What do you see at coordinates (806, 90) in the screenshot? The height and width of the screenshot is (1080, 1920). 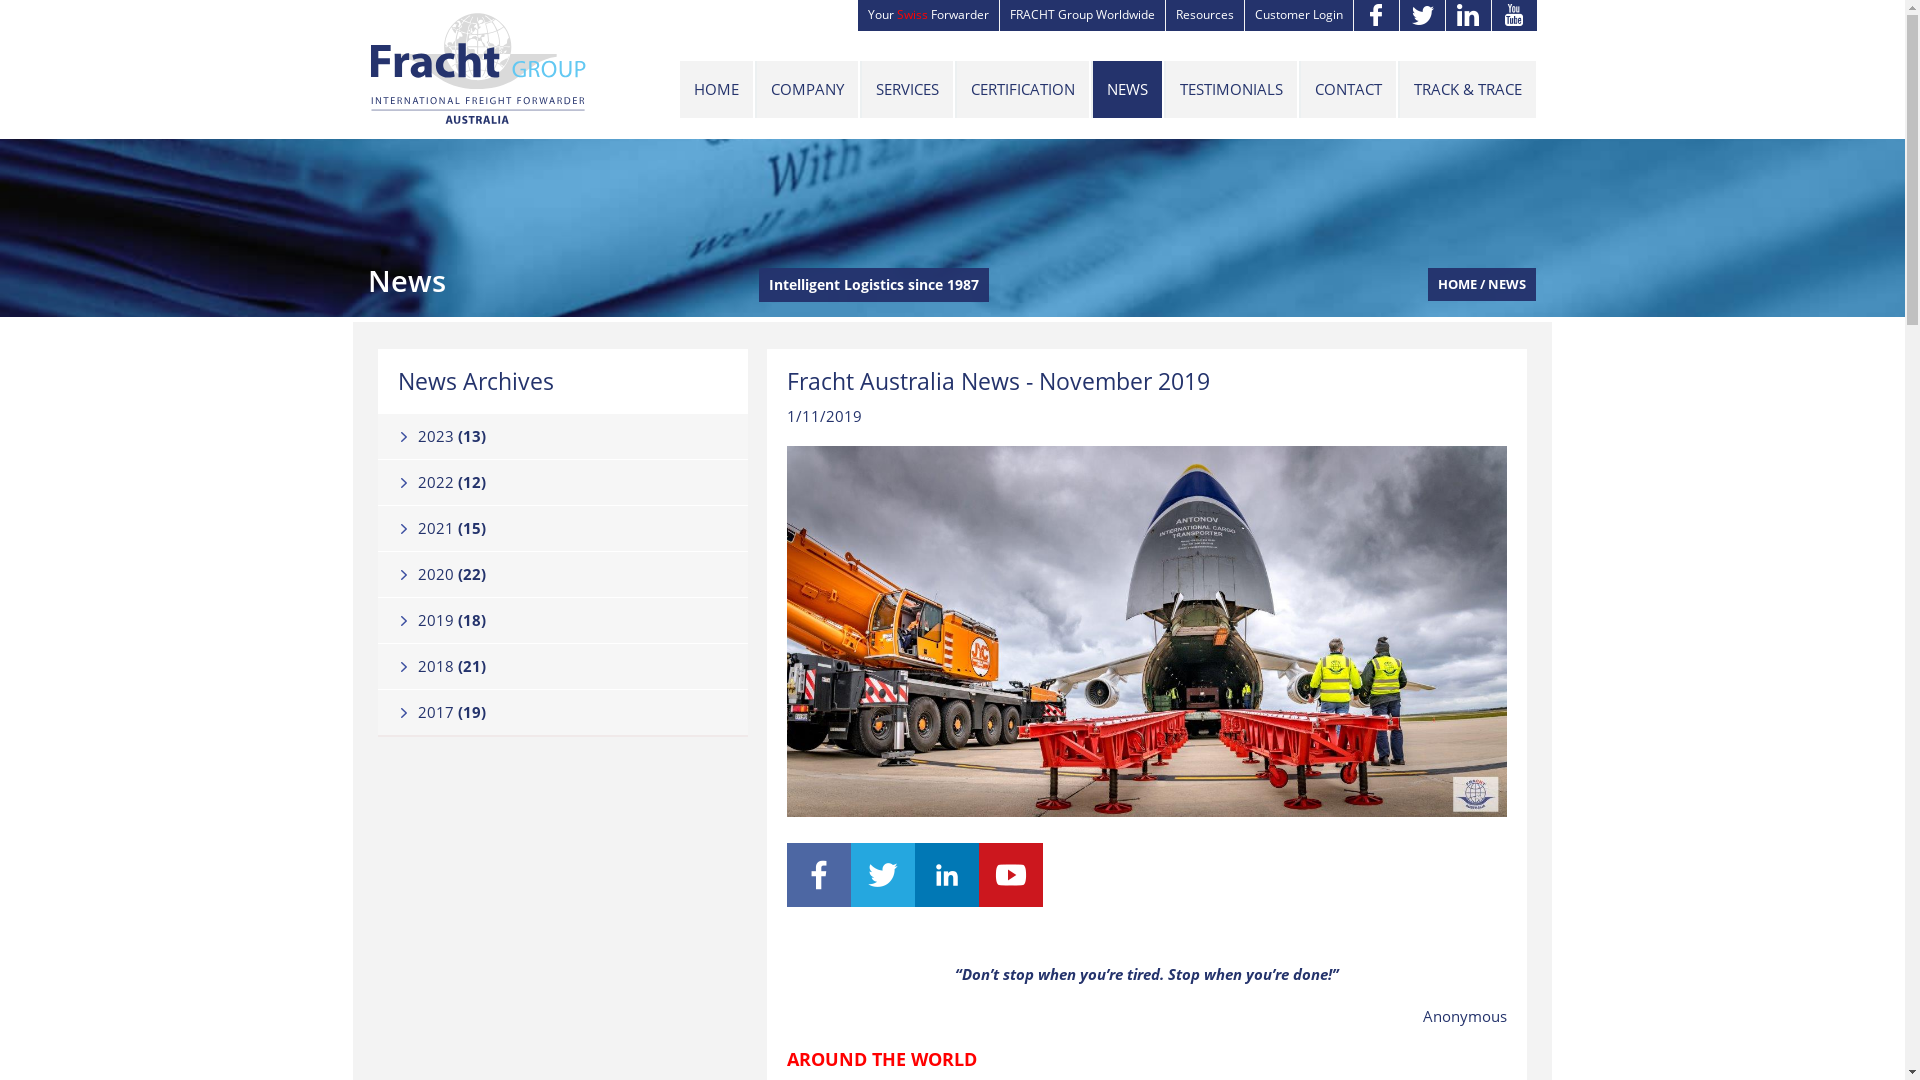 I see `COMPANY` at bounding box center [806, 90].